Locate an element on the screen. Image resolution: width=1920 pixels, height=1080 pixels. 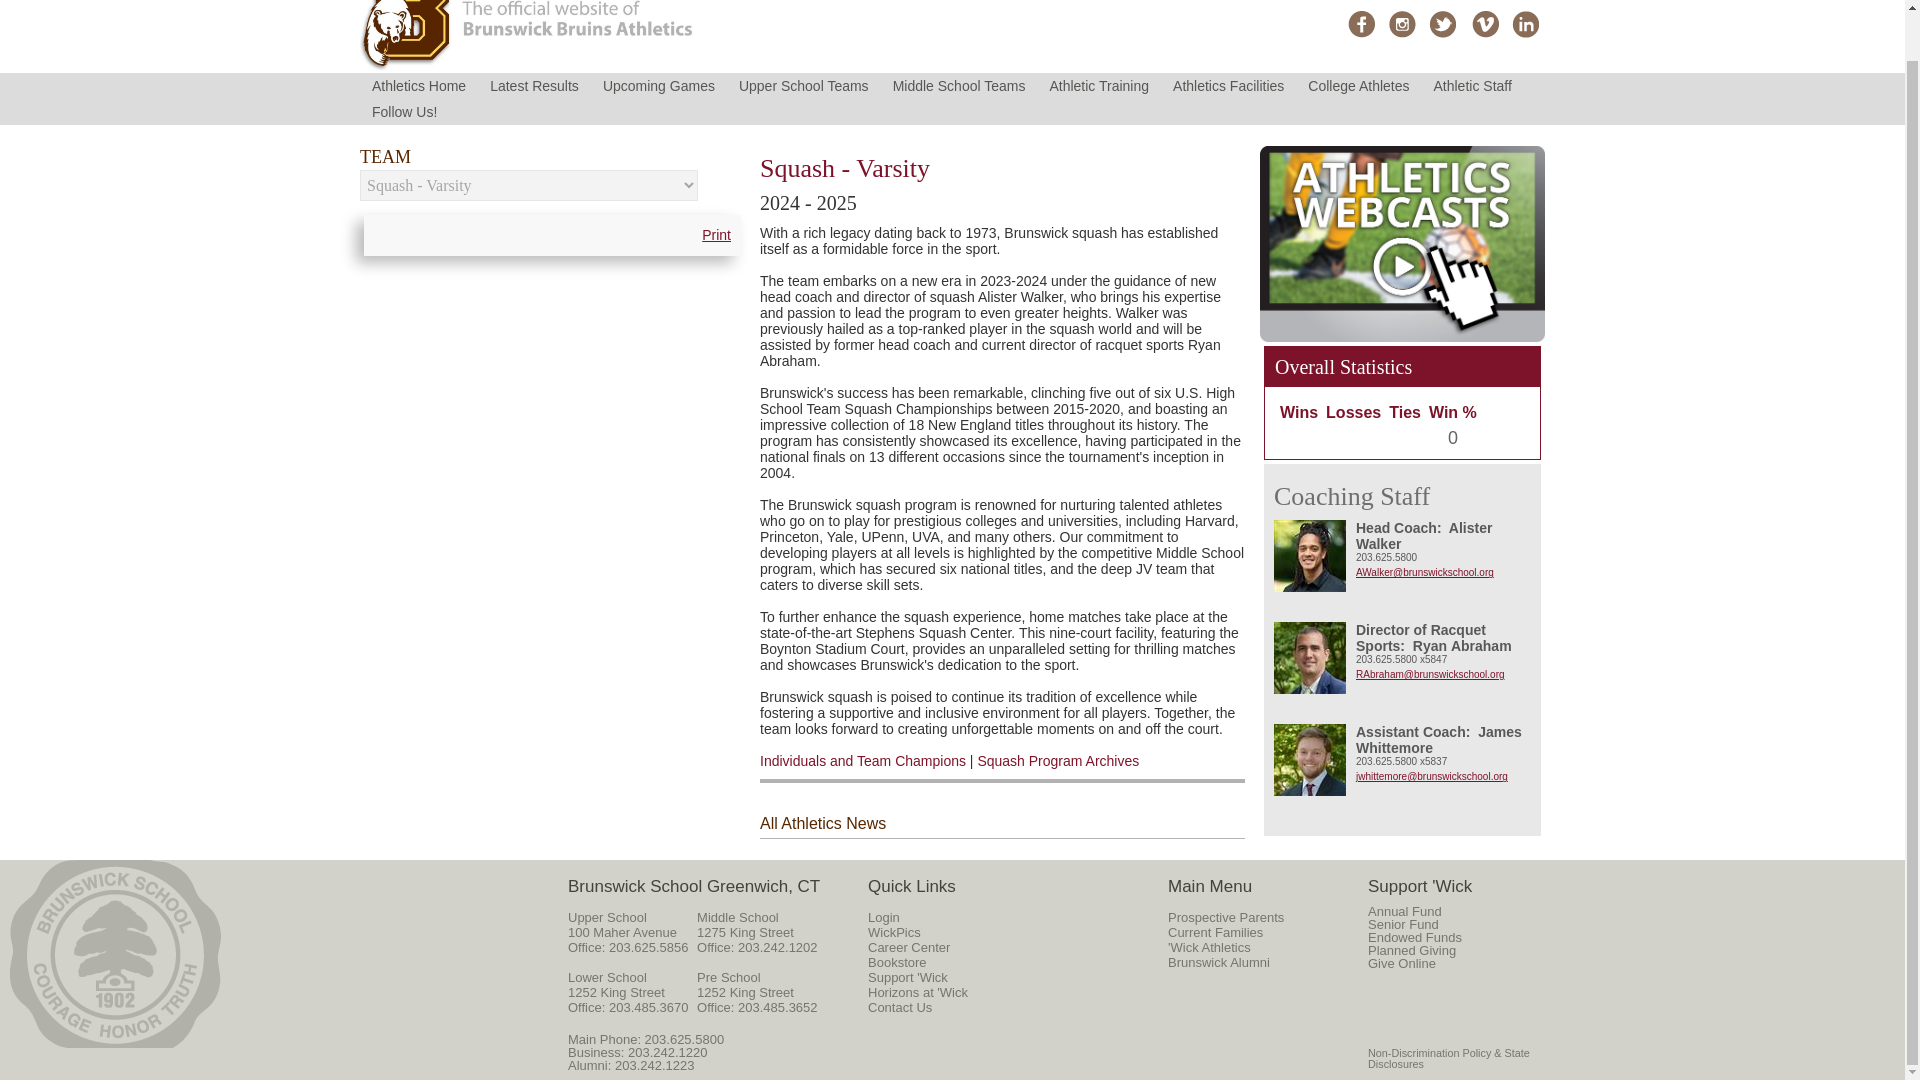
Print is located at coordinates (716, 235).